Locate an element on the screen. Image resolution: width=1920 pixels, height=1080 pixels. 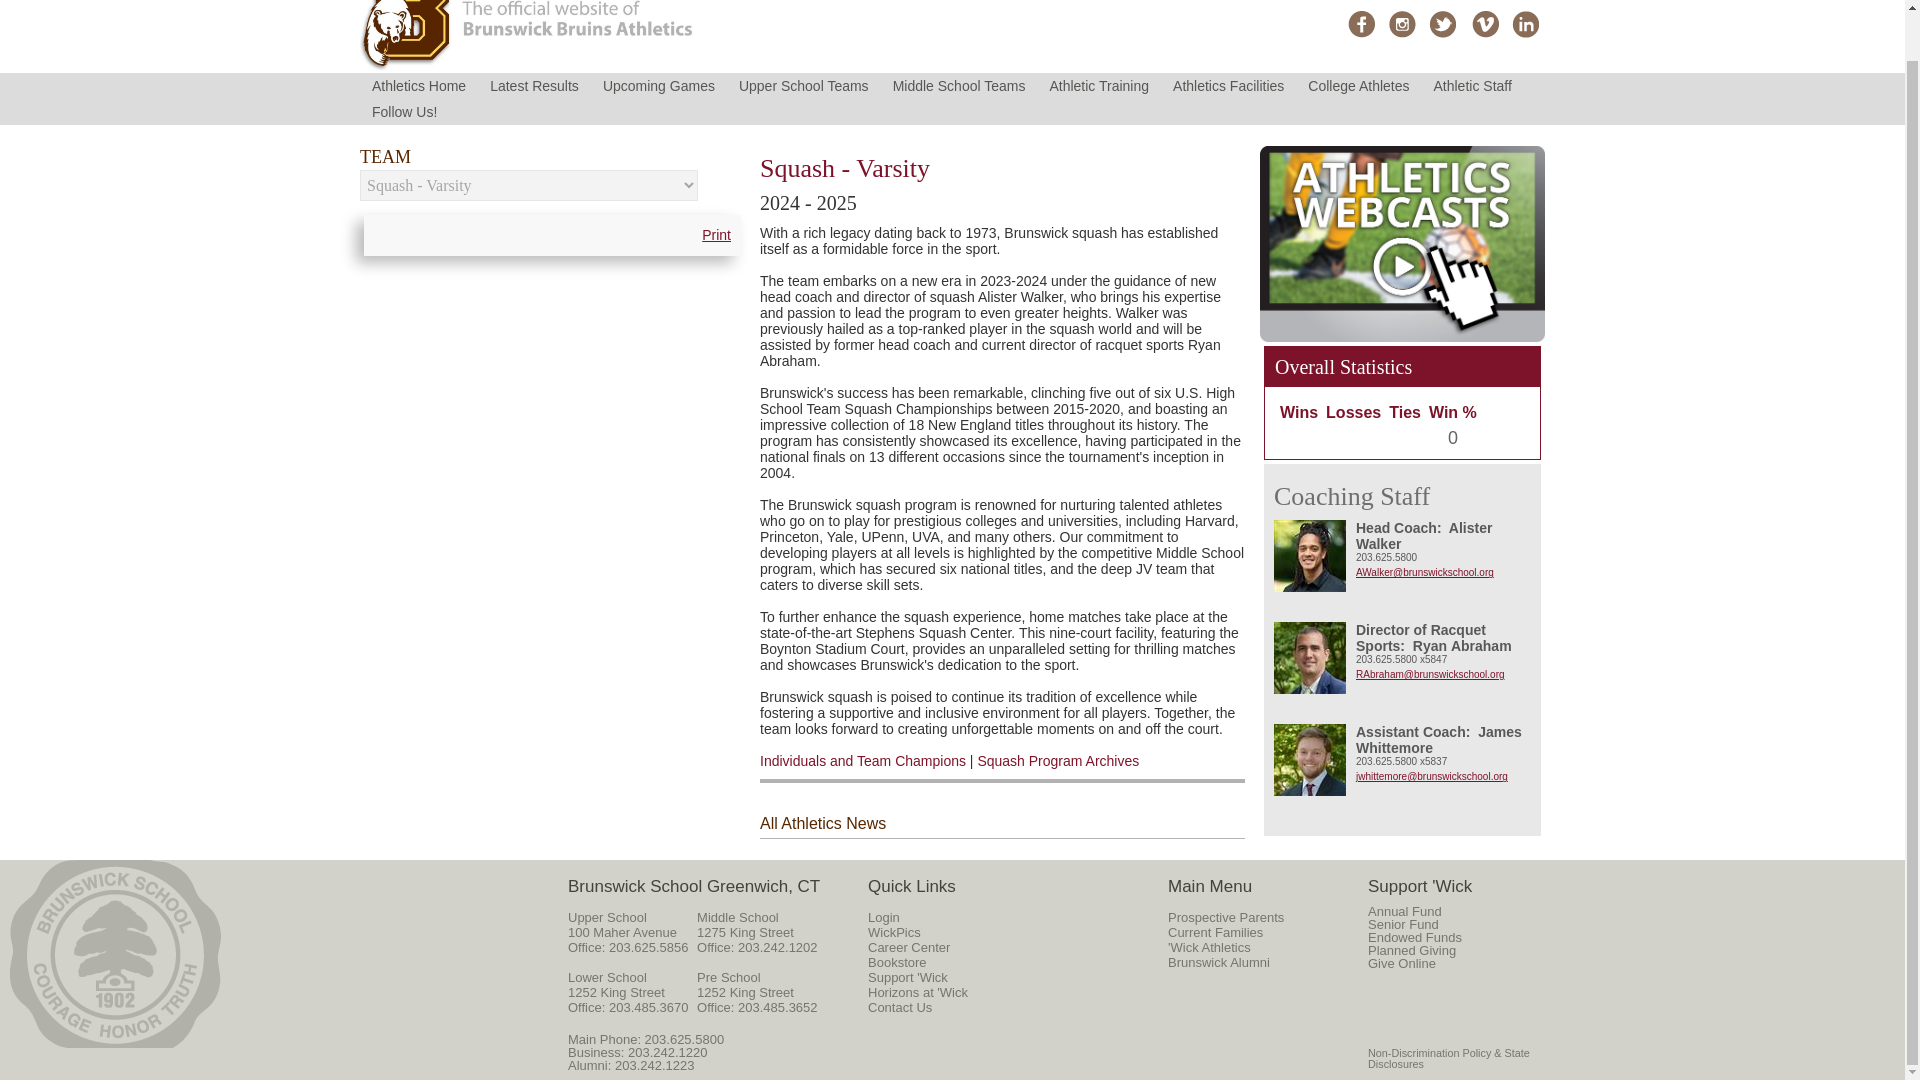
Print is located at coordinates (716, 235).